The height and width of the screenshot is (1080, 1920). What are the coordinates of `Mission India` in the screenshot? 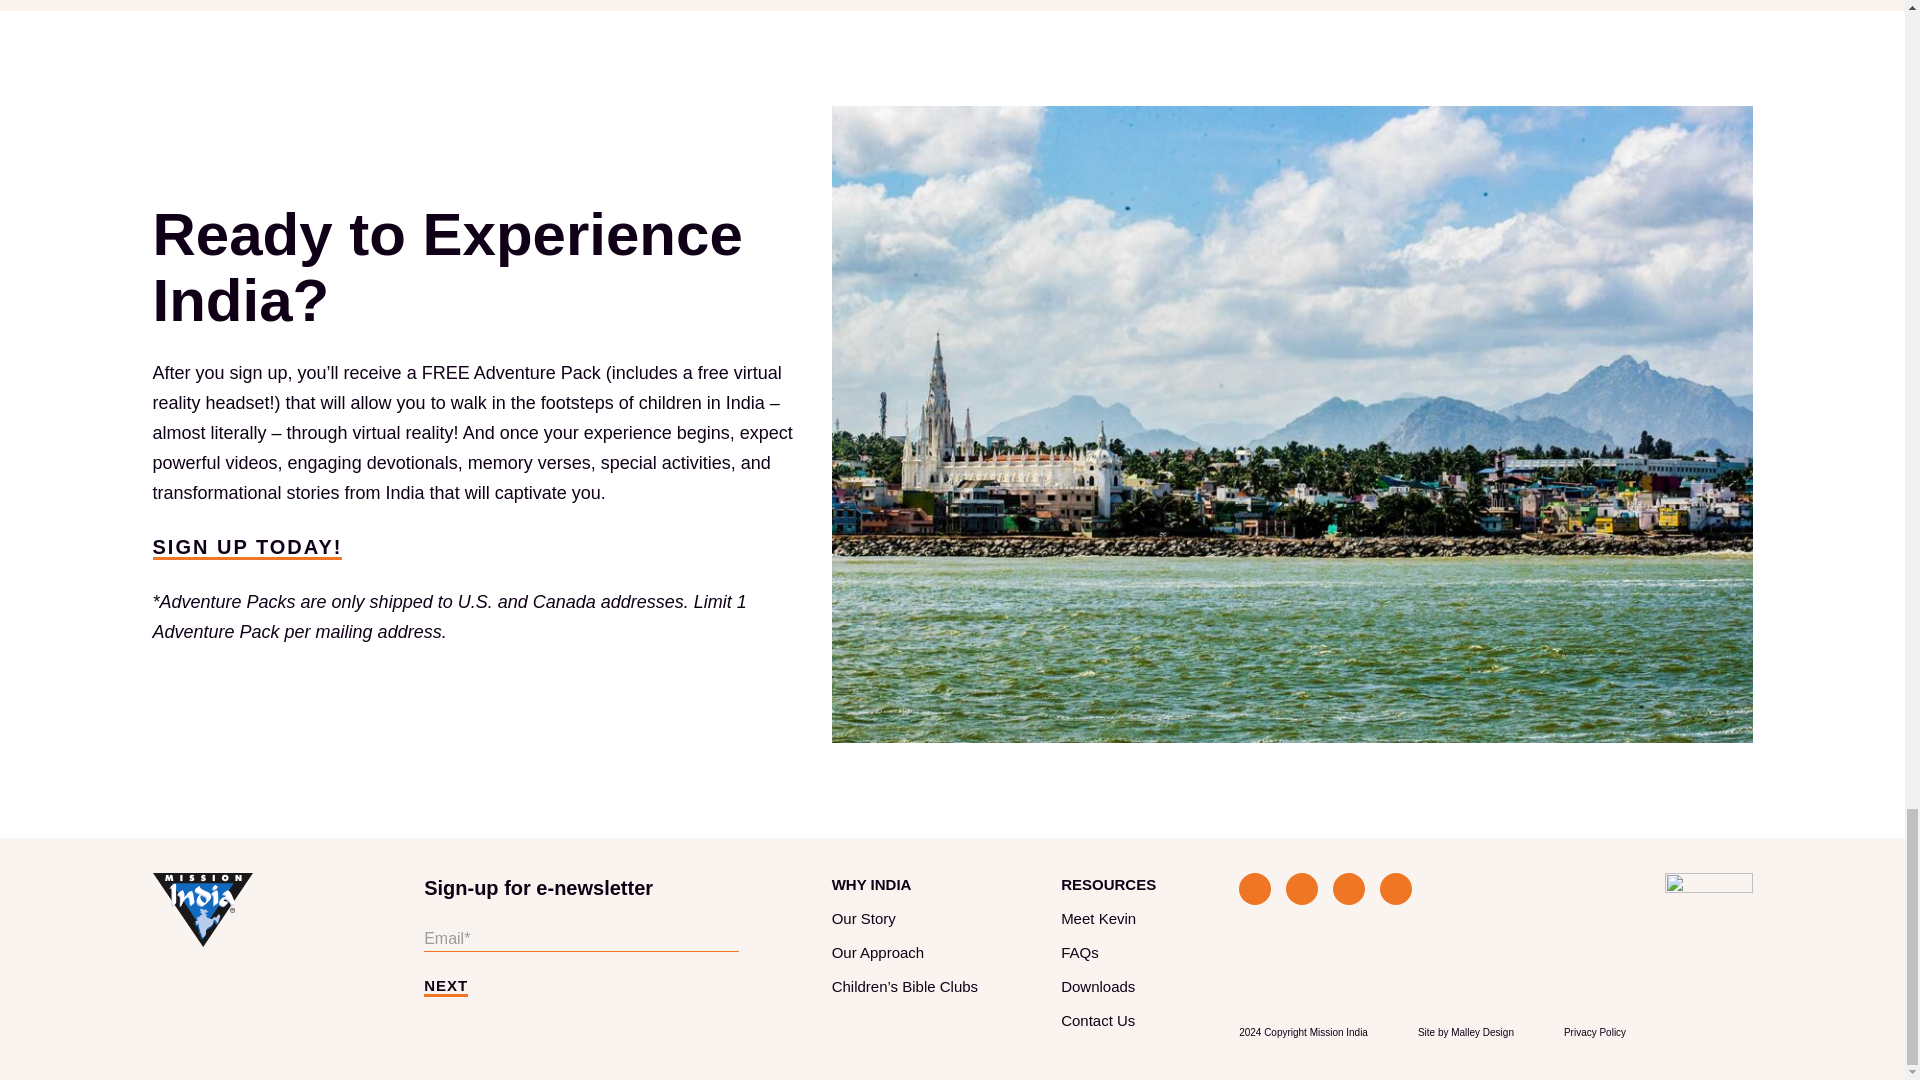 It's located at (201, 910).